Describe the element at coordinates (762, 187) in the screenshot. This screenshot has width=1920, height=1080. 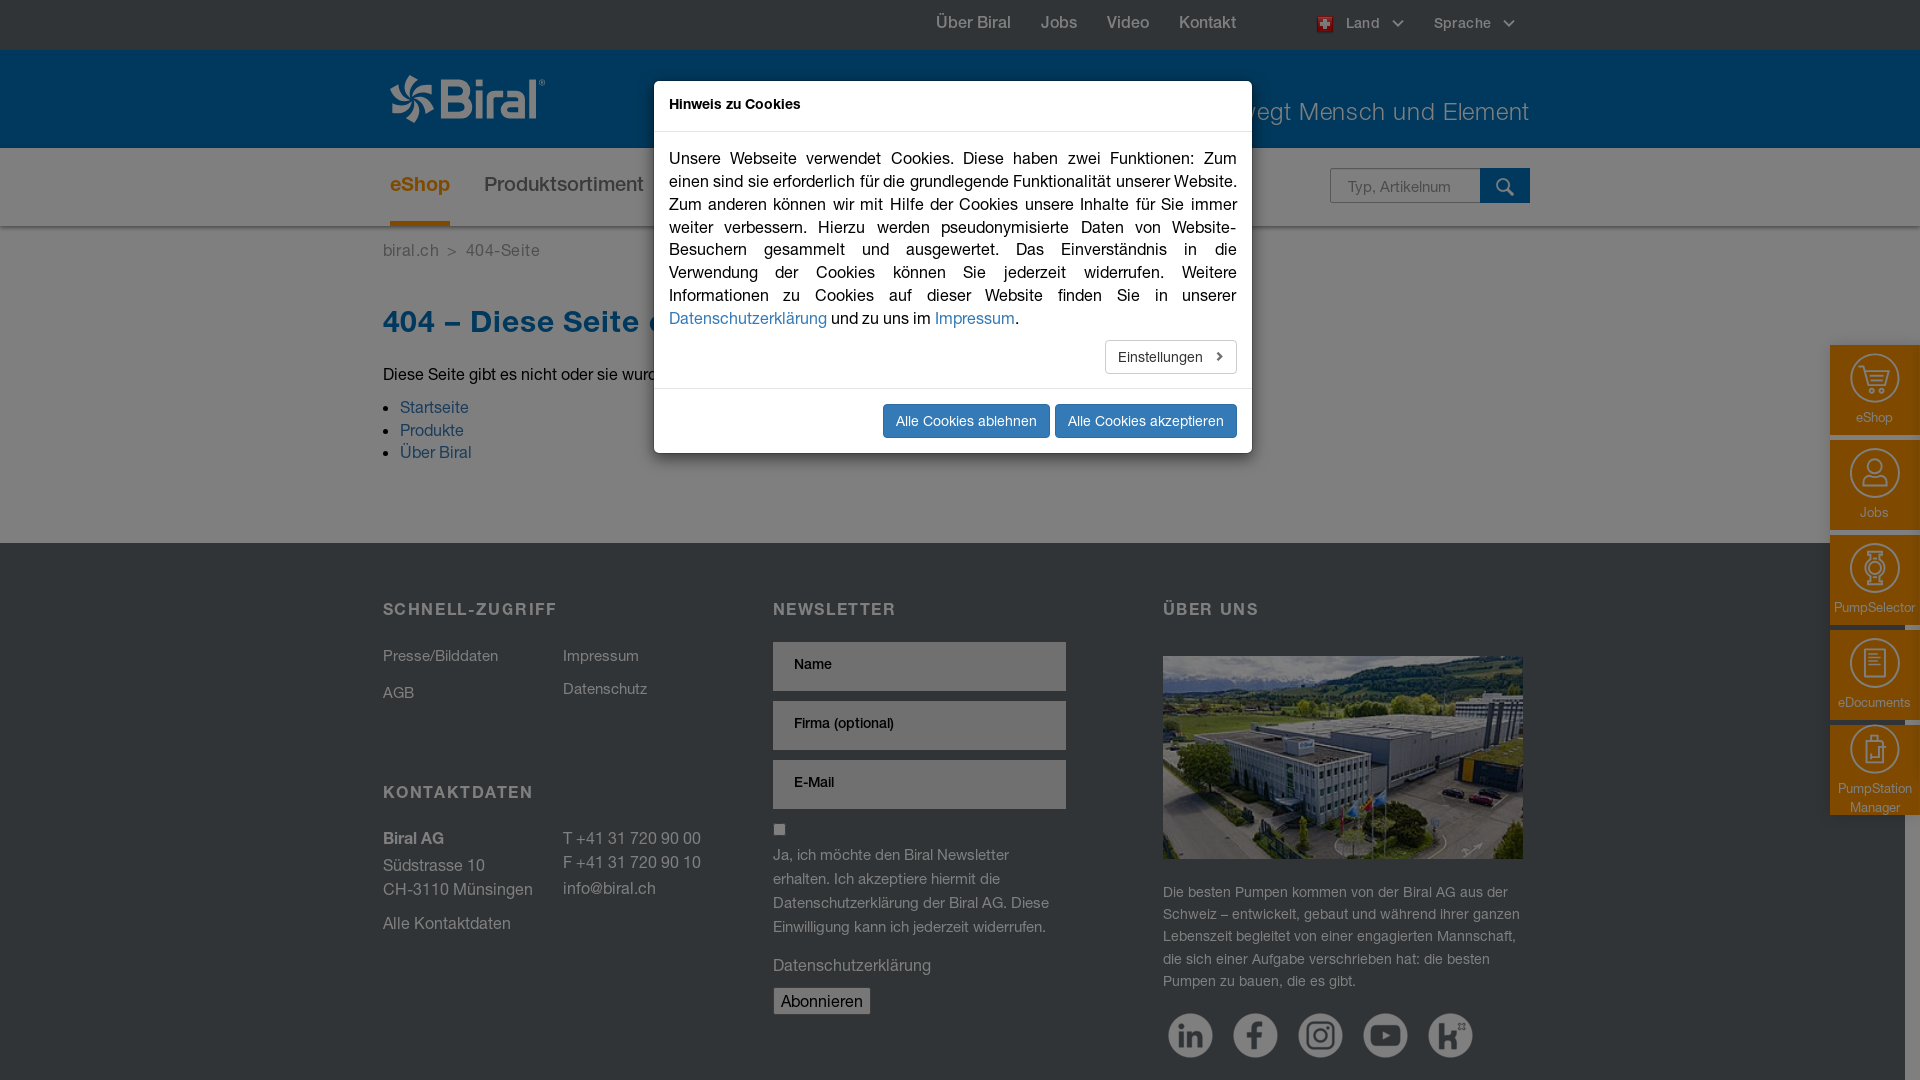
I see `Service & Support` at that location.